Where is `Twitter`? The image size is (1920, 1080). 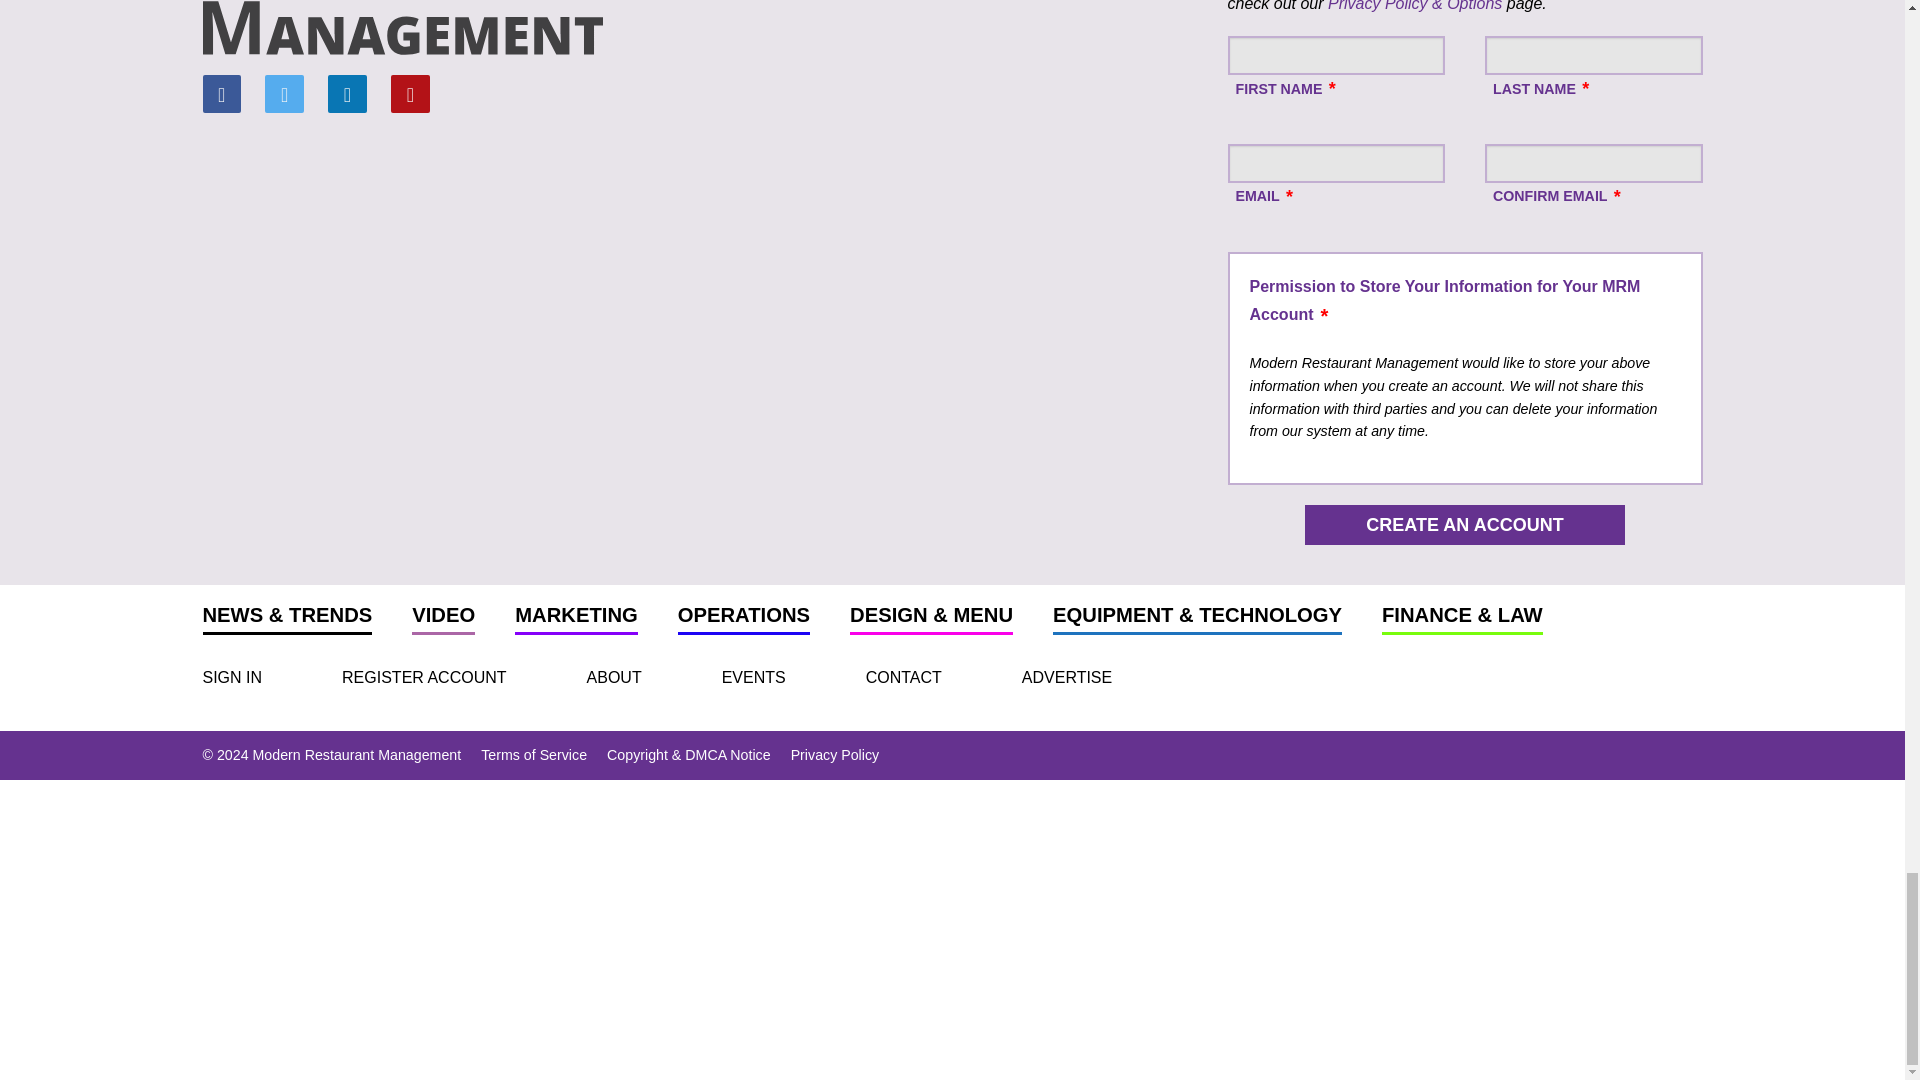 Twitter is located at coordinates (284, 94).